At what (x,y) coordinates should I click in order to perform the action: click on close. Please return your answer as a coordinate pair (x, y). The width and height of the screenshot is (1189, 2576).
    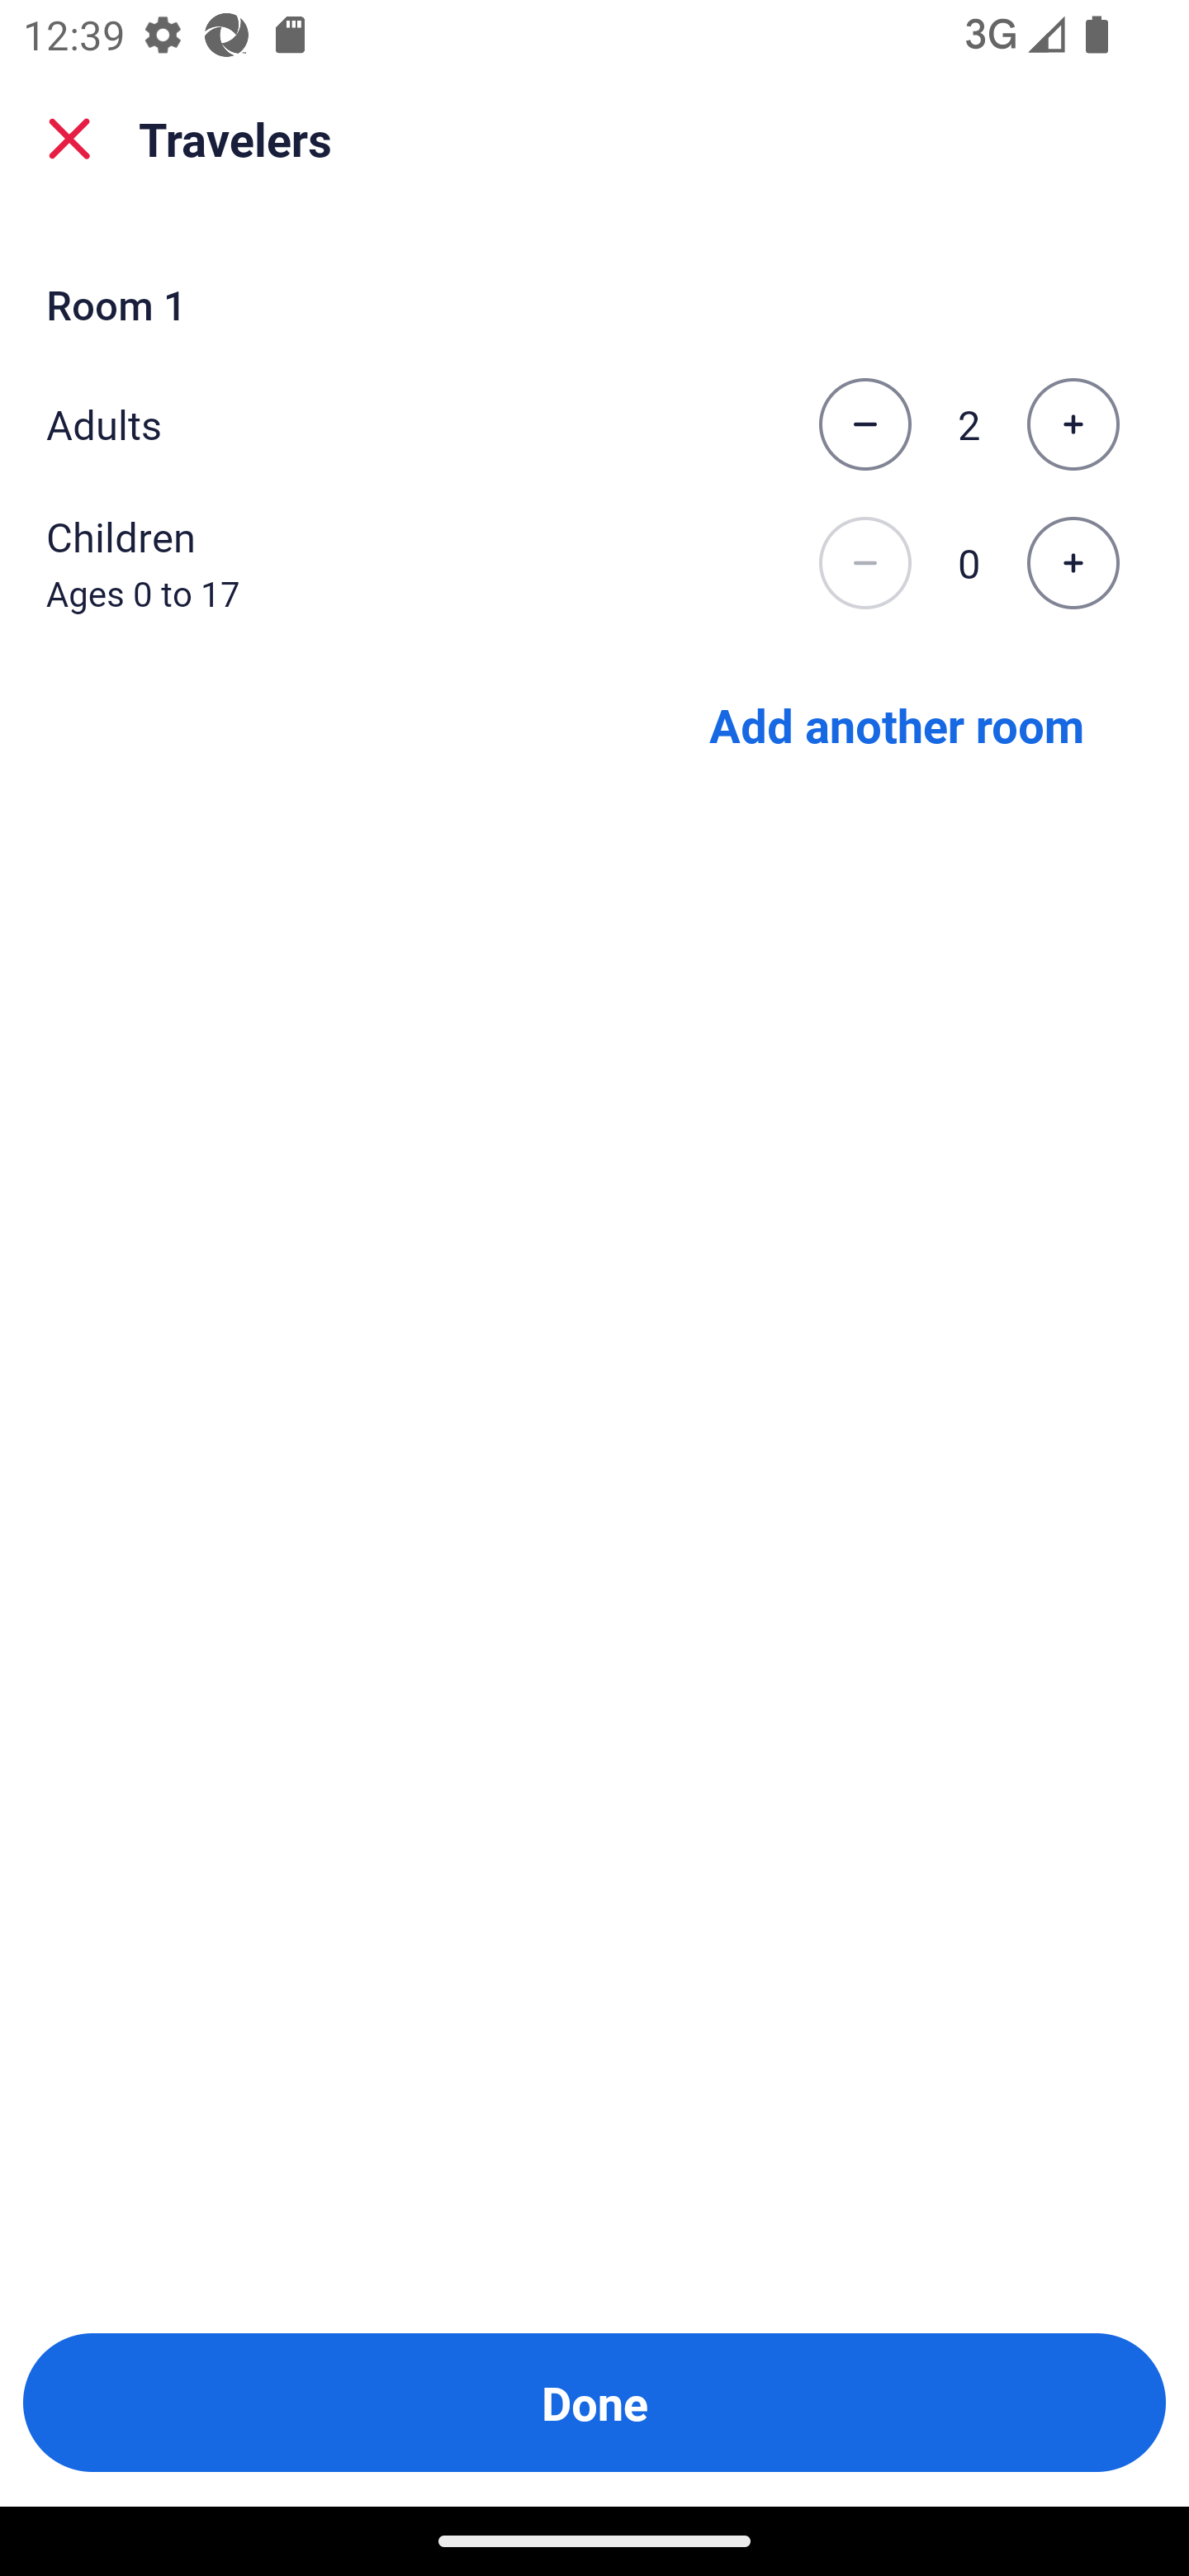
    Looking at the image, I should click on (69, 139).